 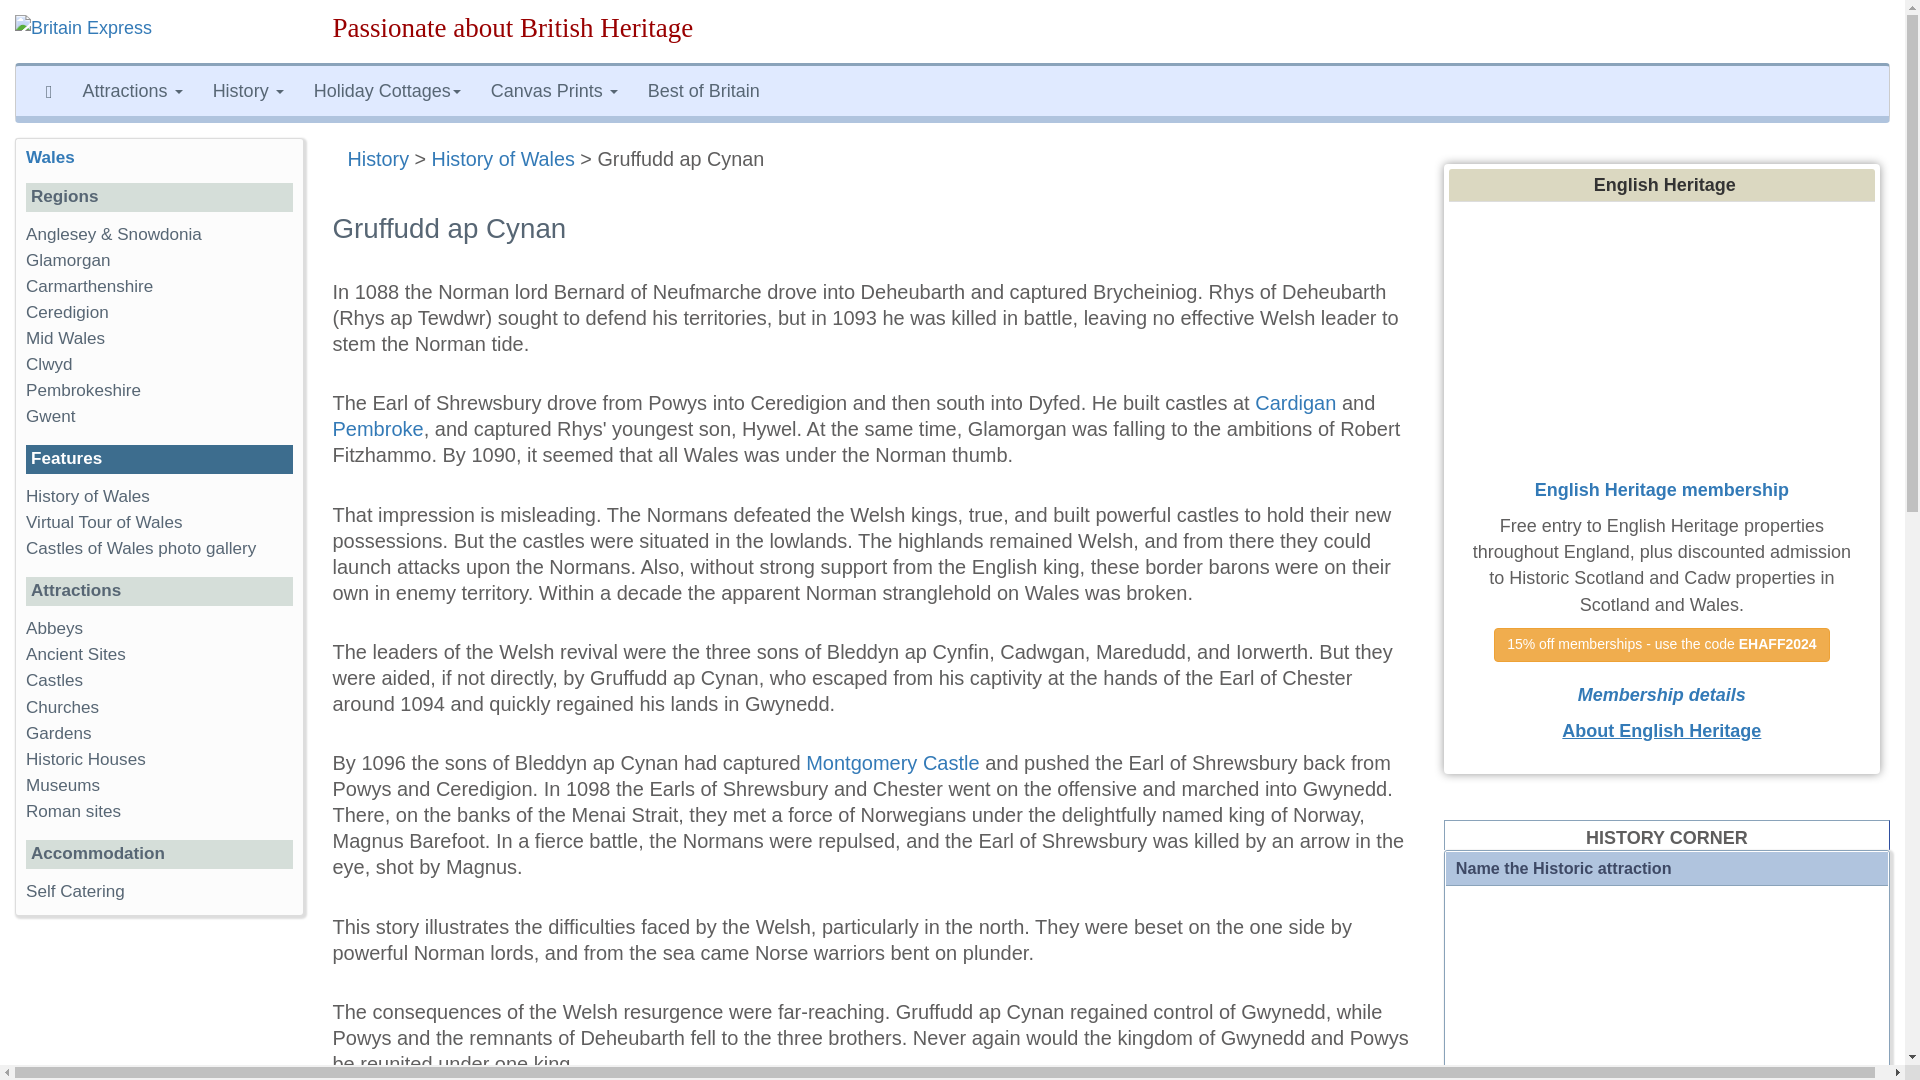 What do you see at coordinates (388, 90) in the screenshot?
I see `Holiday Cottages` at bounding box center [388, 90].